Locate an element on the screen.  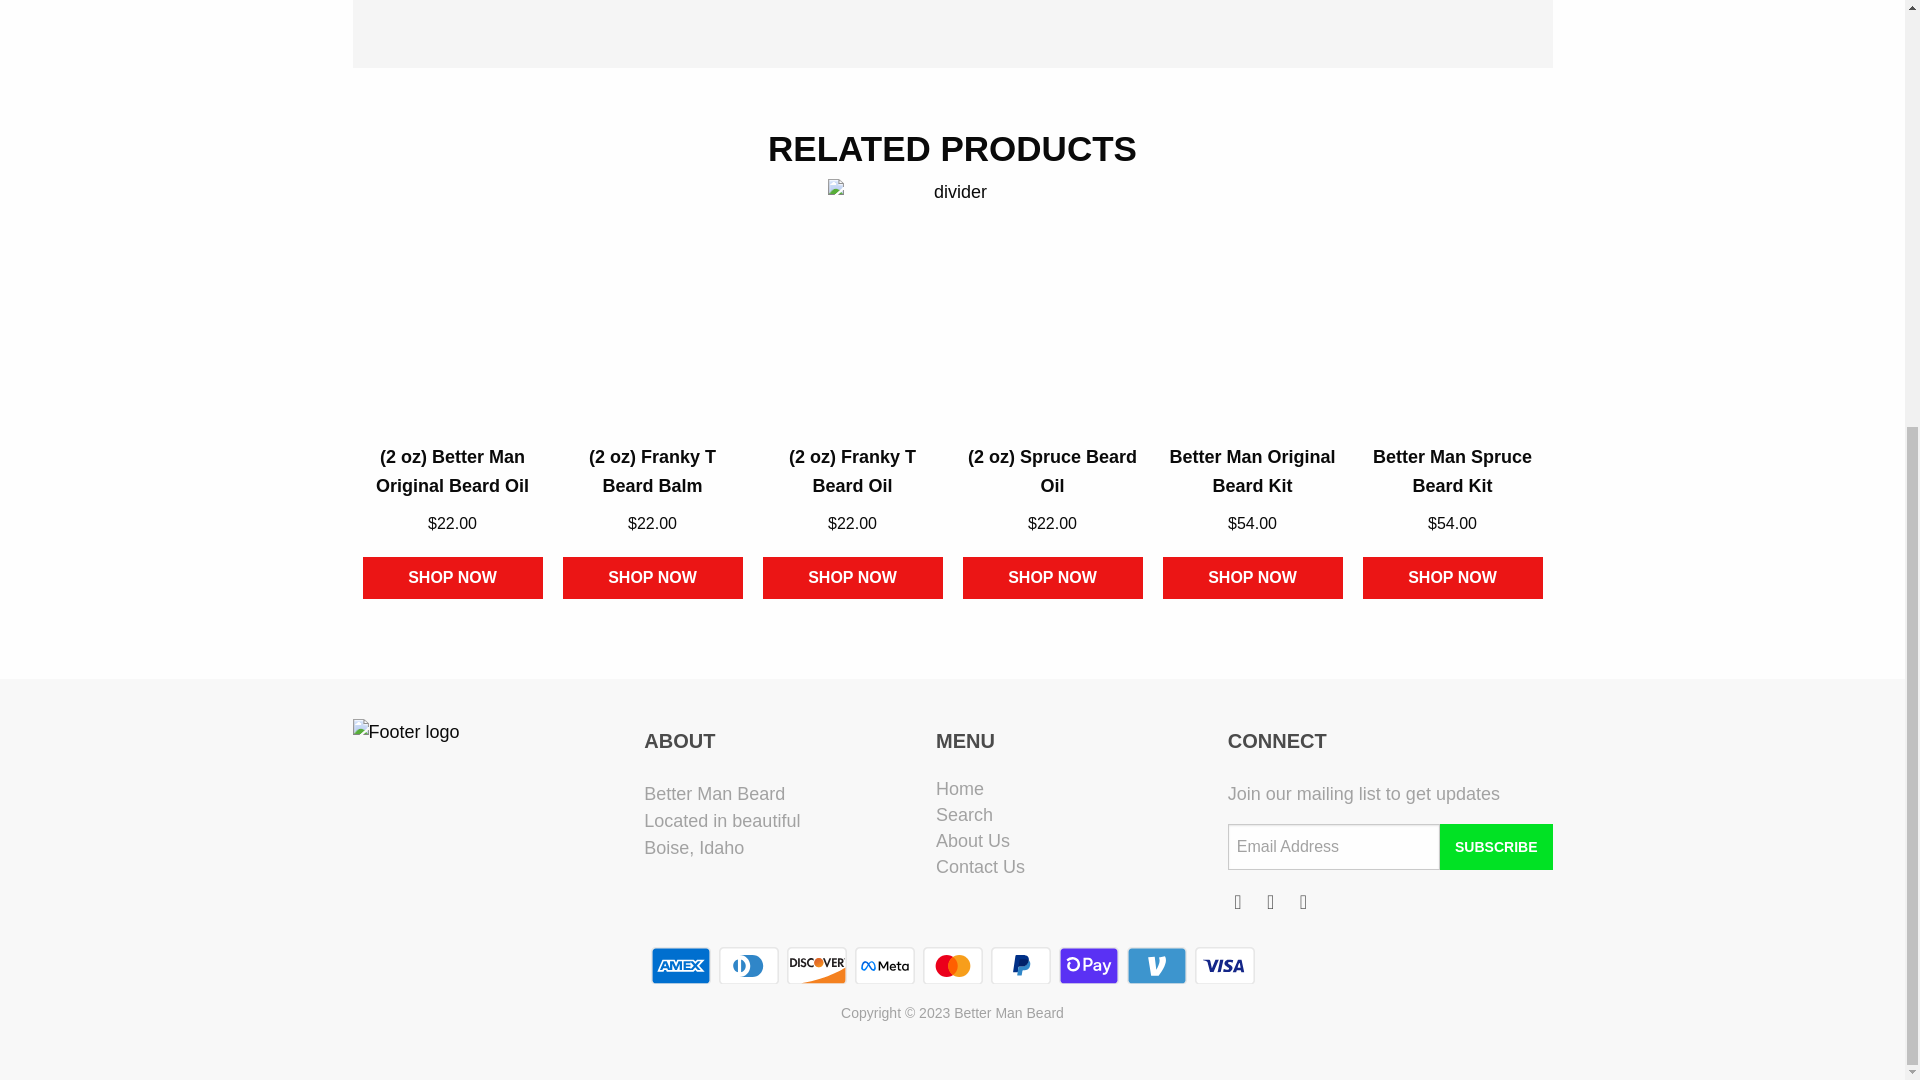
Visa is located at coordinates (1224, 966).